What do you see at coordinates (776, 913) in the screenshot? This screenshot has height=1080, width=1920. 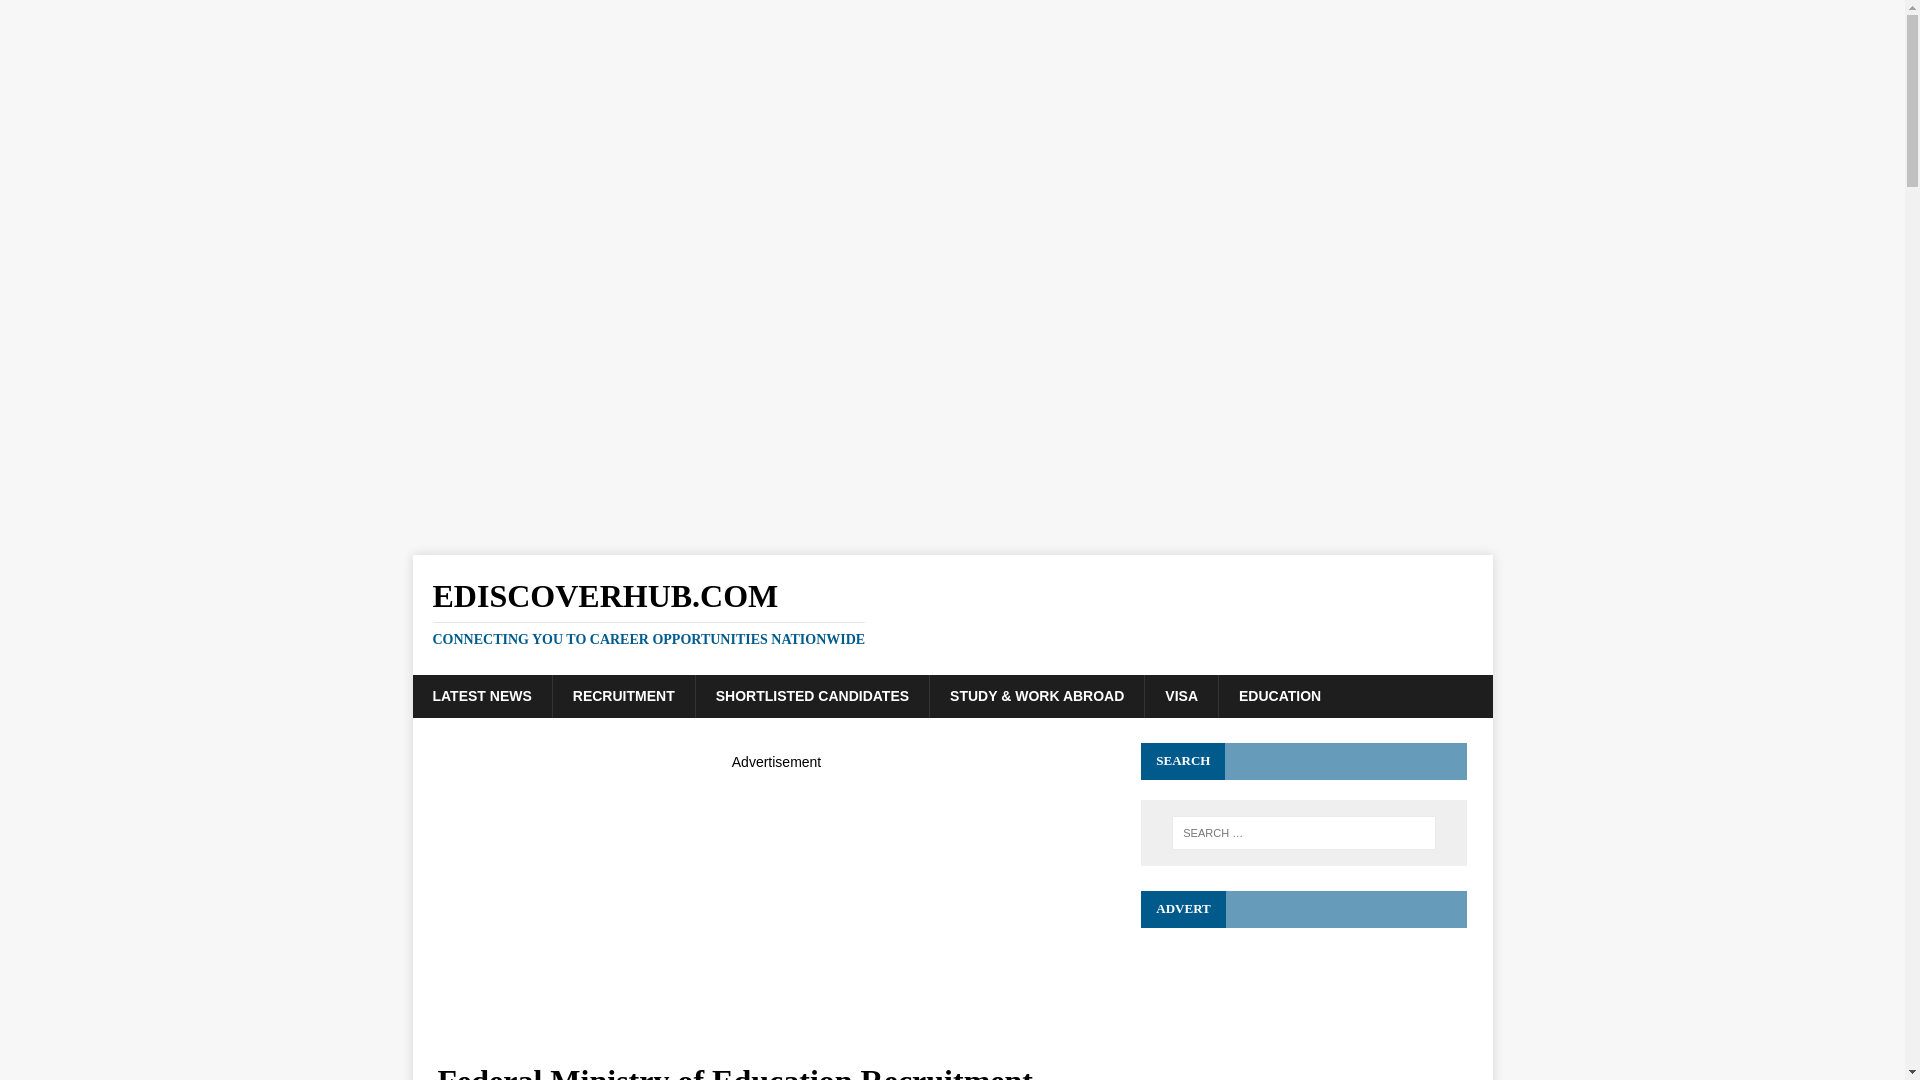 I see `Advertisement` at bounding box center [776, 913].